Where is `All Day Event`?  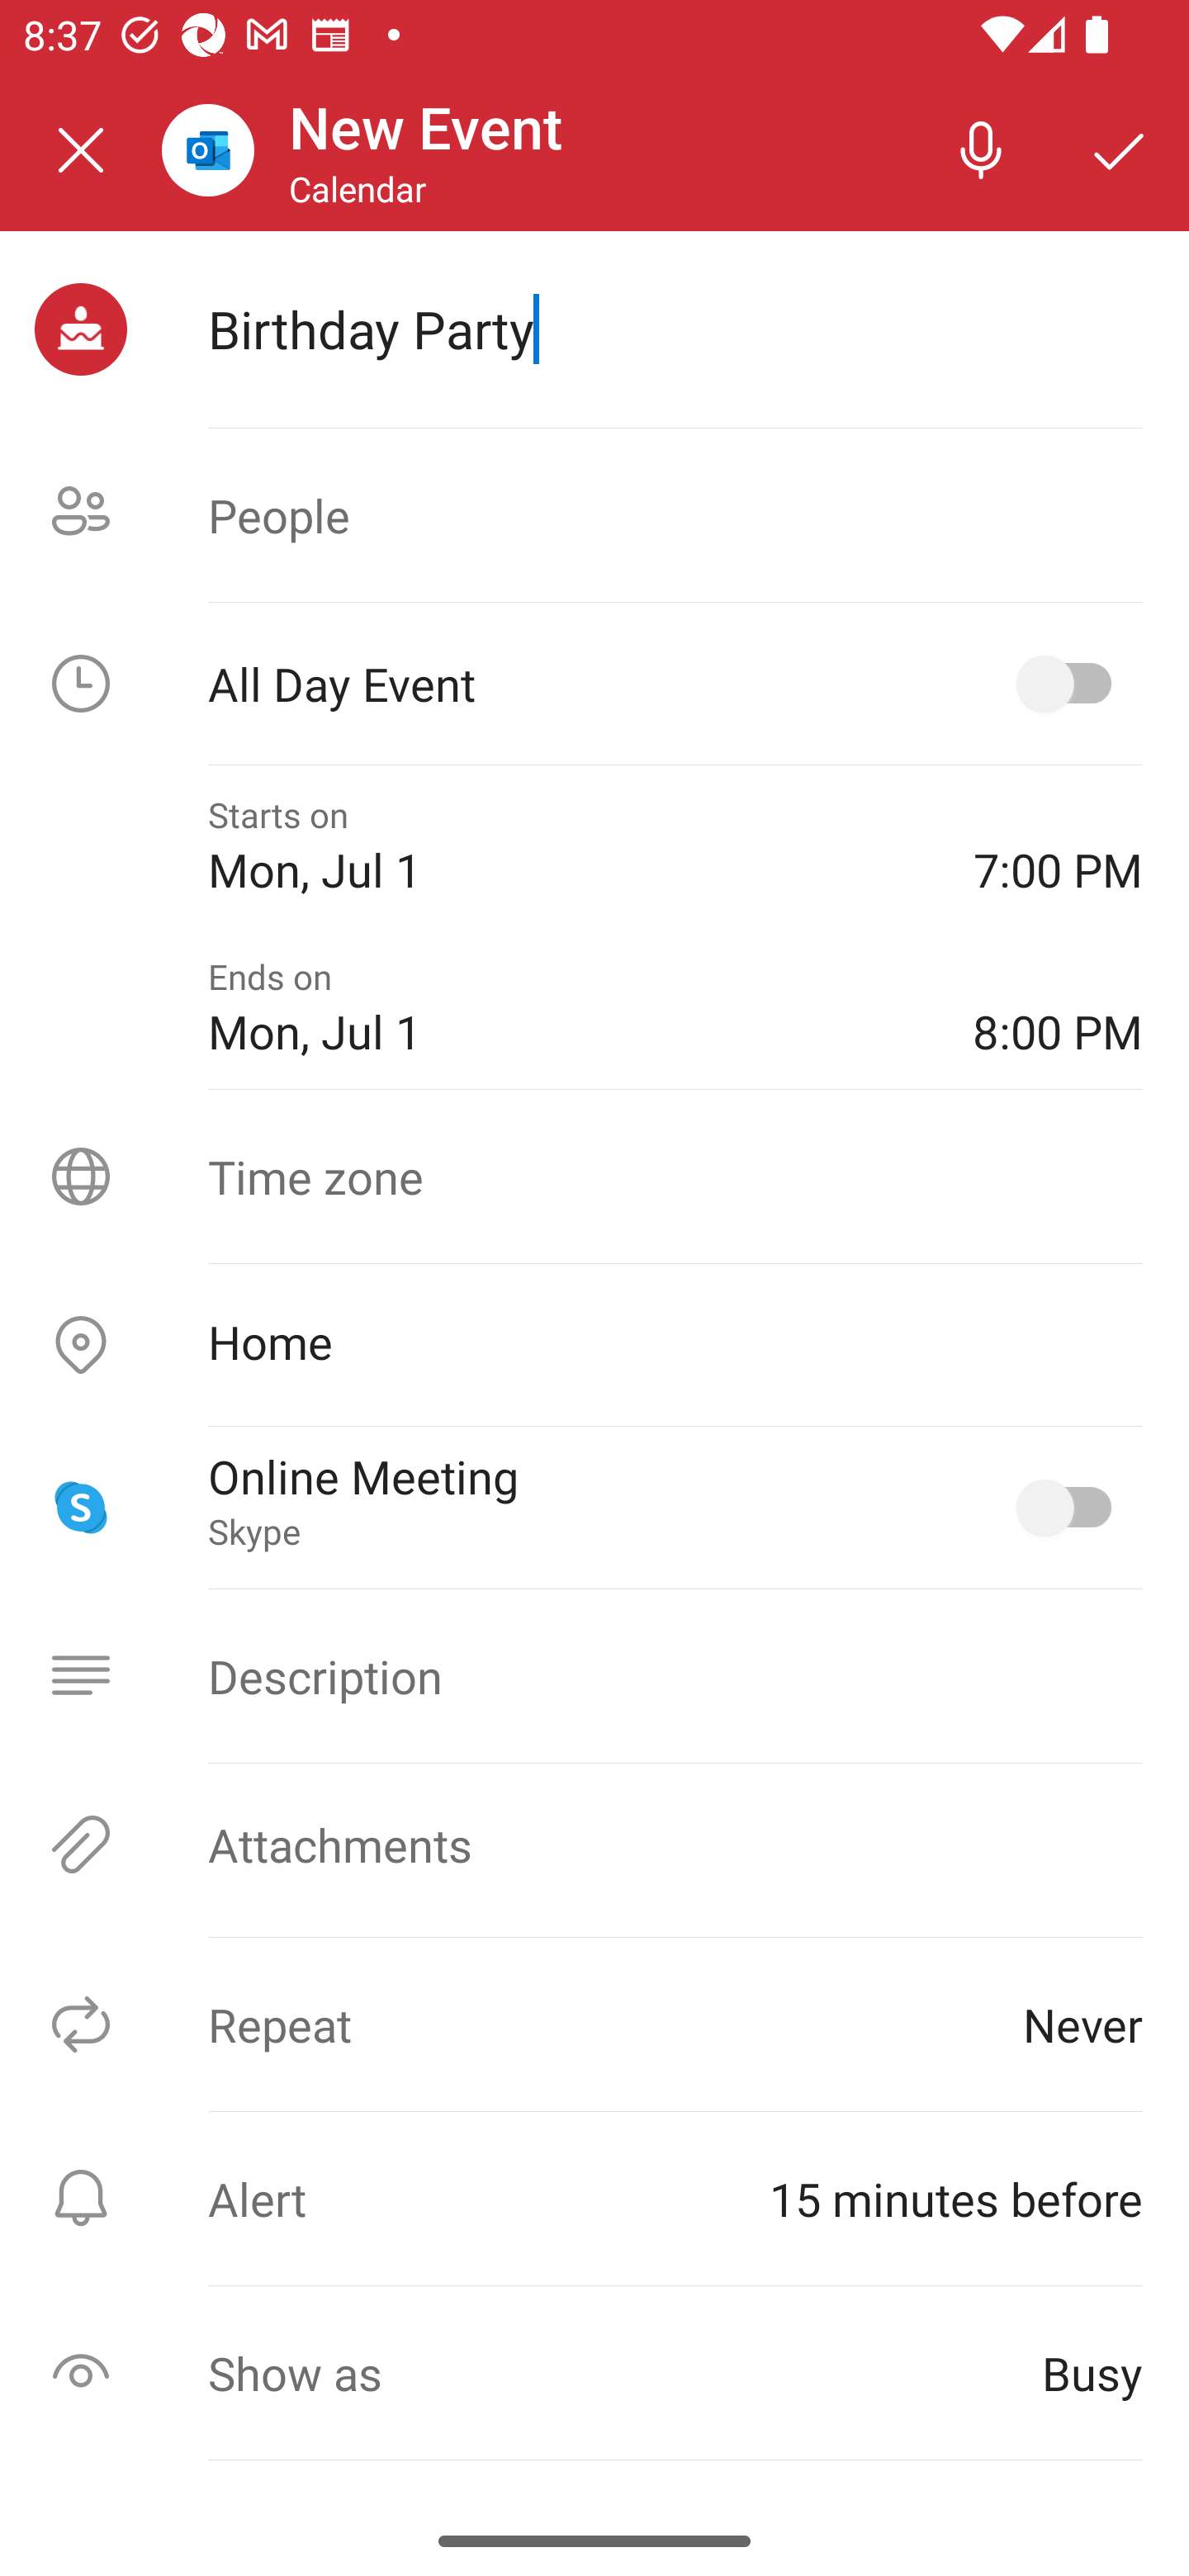
All Day Event is located at coordinates (594, 684).